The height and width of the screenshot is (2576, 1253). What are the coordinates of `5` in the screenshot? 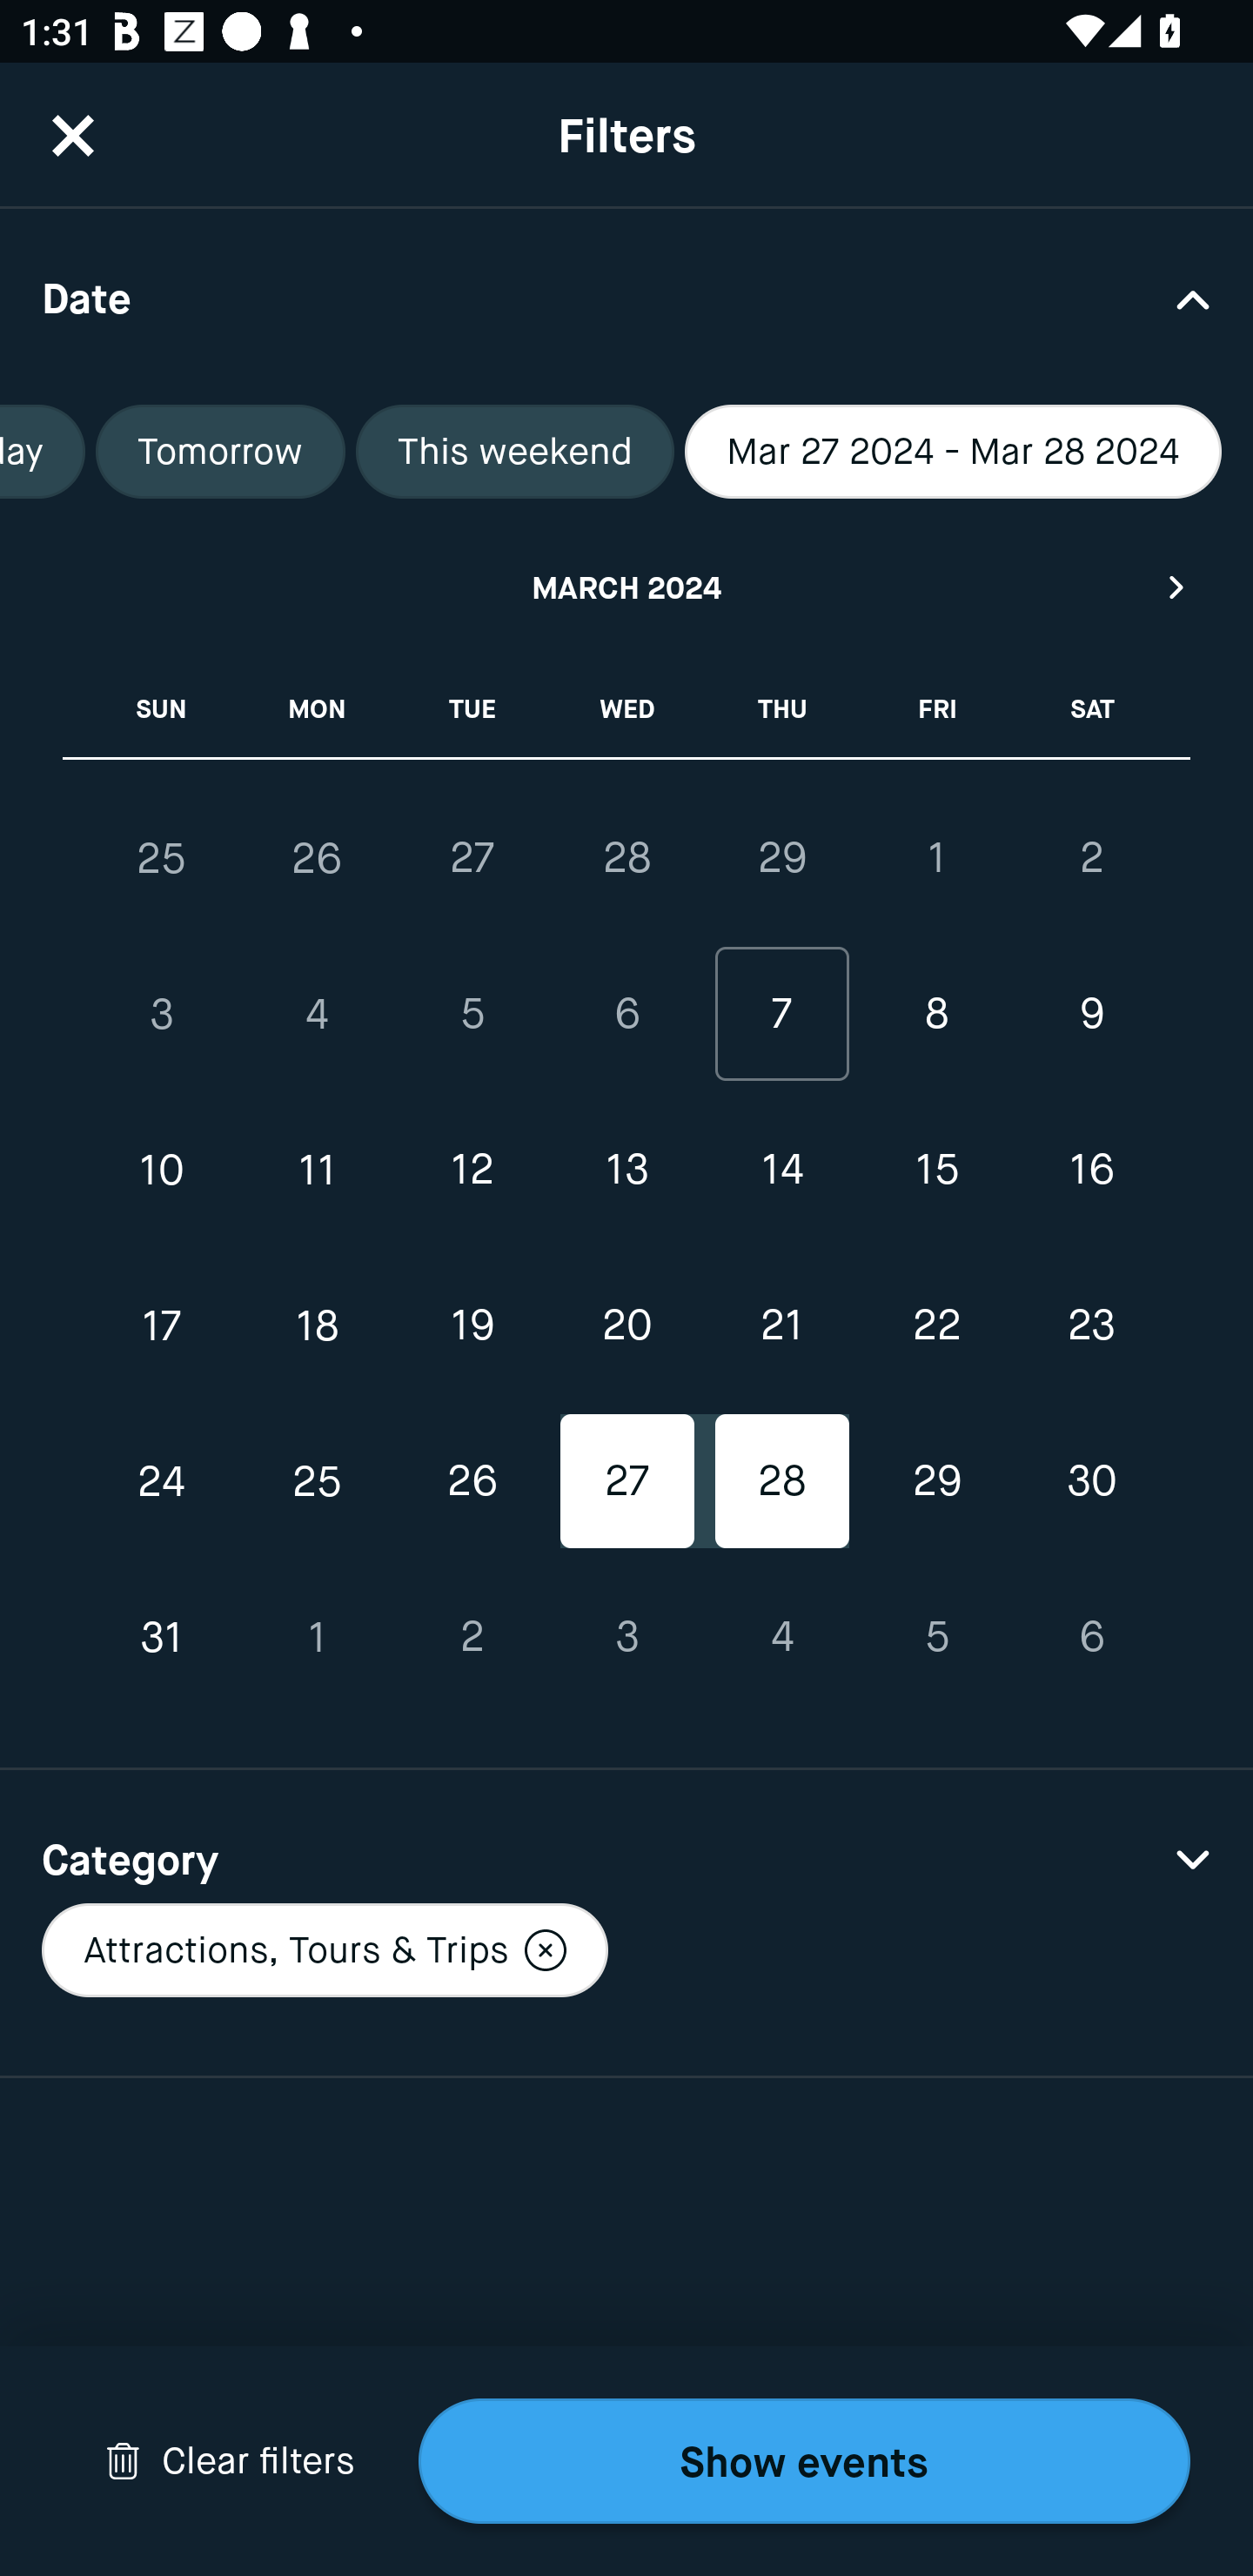 It's located at (472, 1015).